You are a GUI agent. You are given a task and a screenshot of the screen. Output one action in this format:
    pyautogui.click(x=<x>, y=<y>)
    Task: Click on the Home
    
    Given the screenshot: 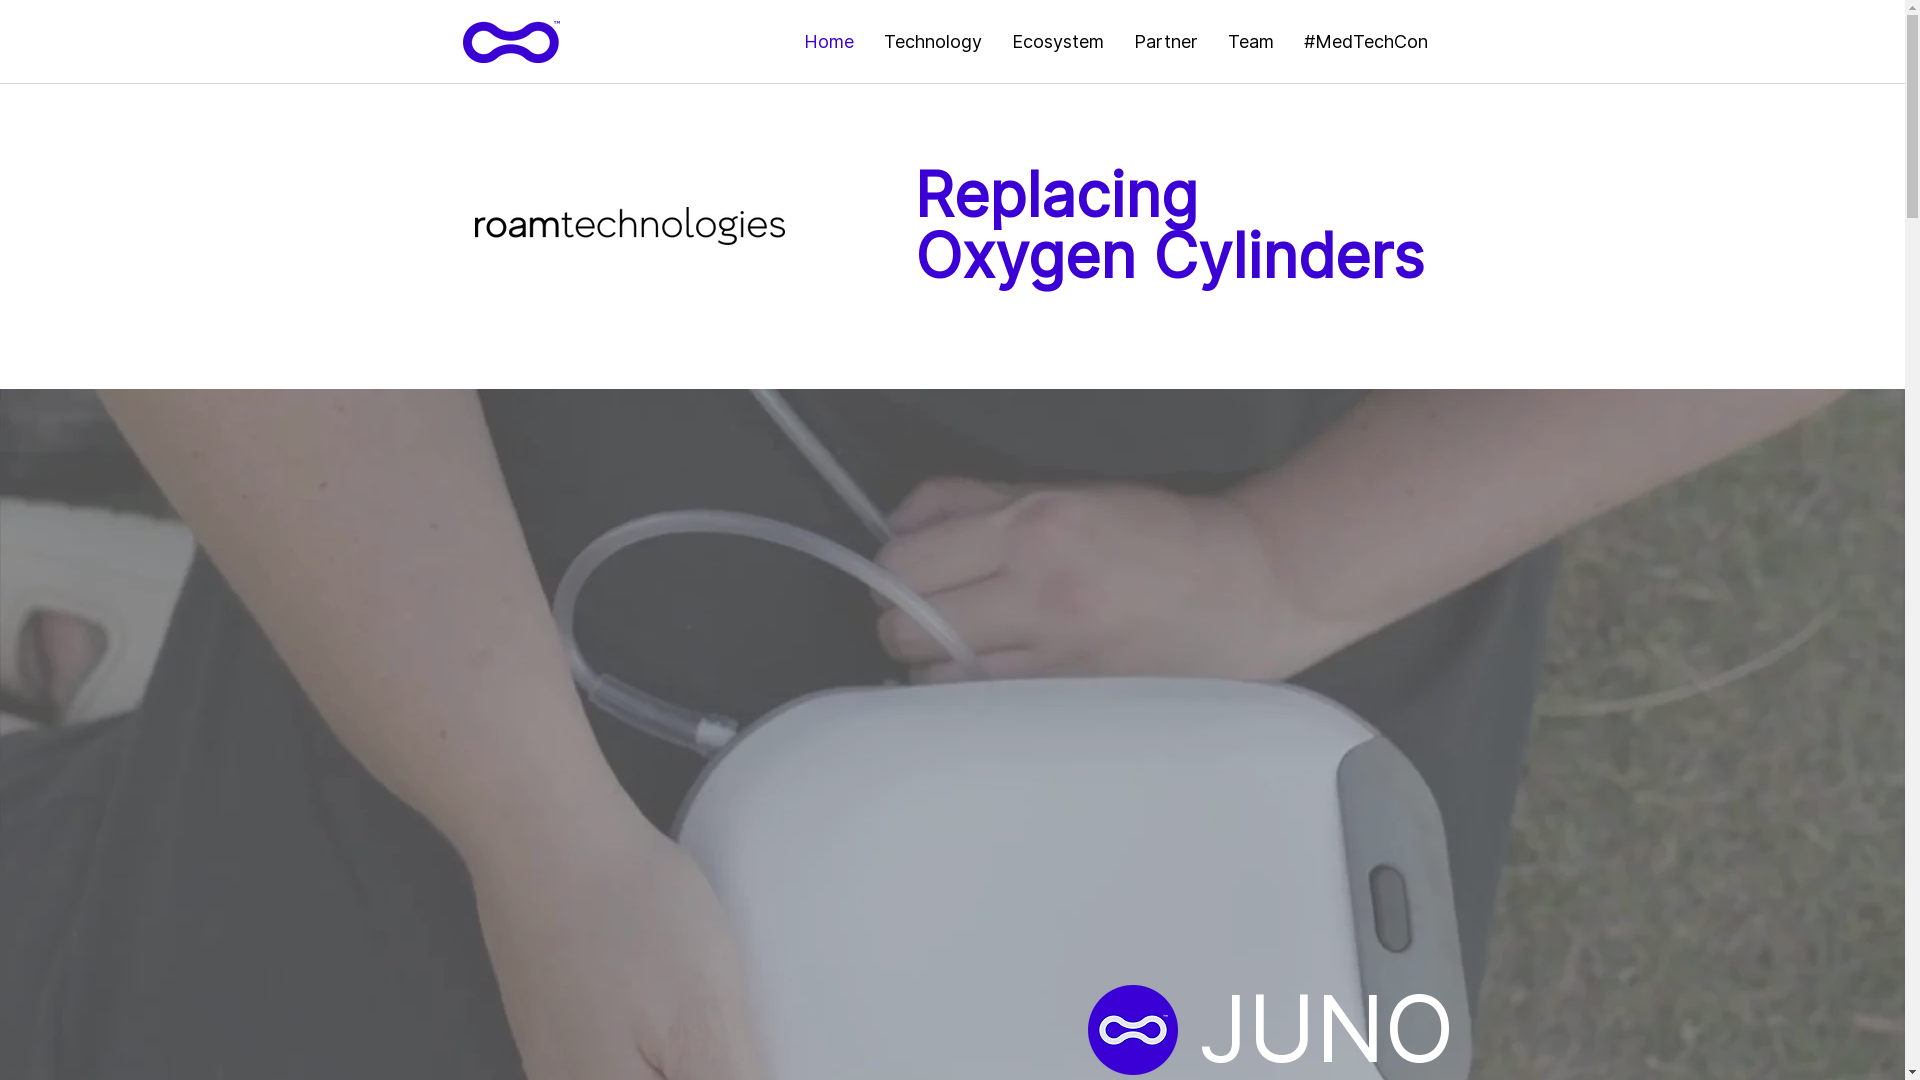 What is the action you would take?
    pyautogui.click(x=828, y=42)
    